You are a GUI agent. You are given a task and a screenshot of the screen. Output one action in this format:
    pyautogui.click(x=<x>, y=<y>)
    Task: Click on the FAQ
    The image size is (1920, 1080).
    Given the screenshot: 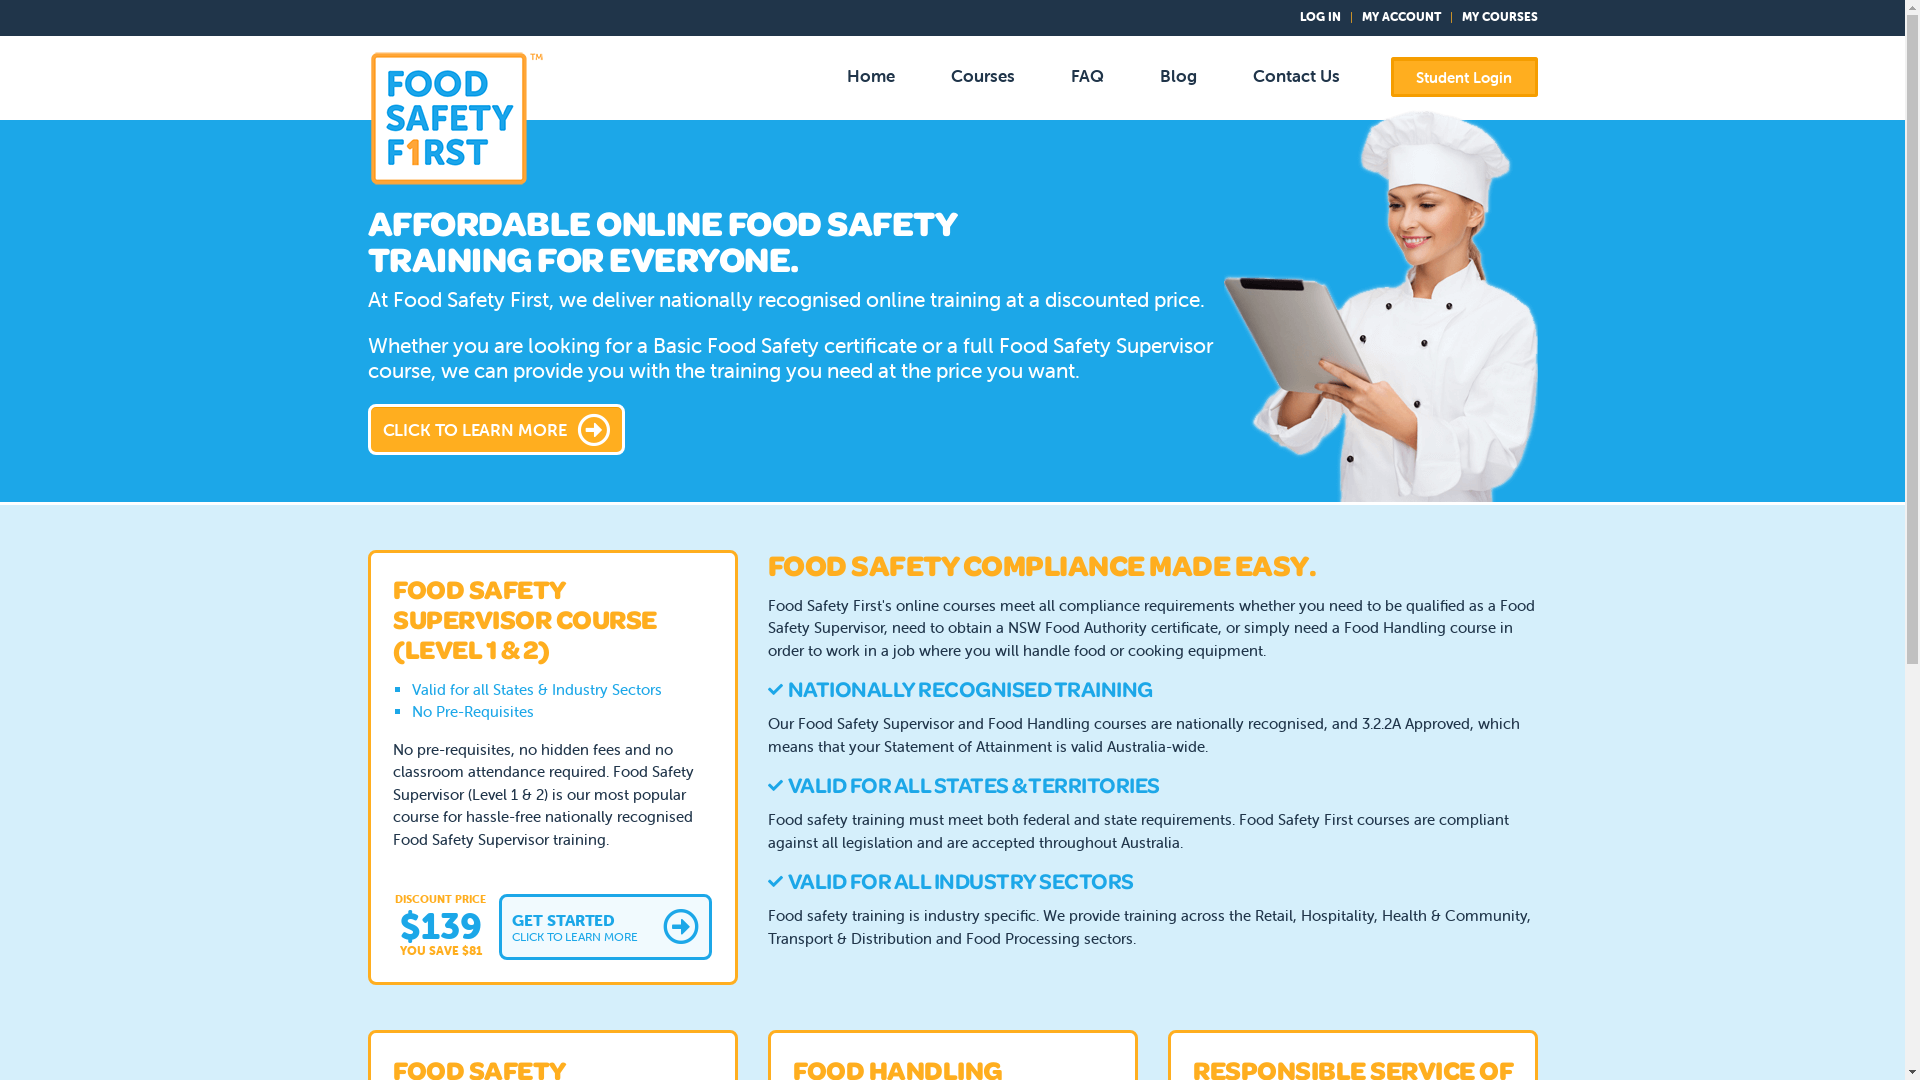 What is the action you would take?
    pyautogui.click(x=1088, y=76)
    